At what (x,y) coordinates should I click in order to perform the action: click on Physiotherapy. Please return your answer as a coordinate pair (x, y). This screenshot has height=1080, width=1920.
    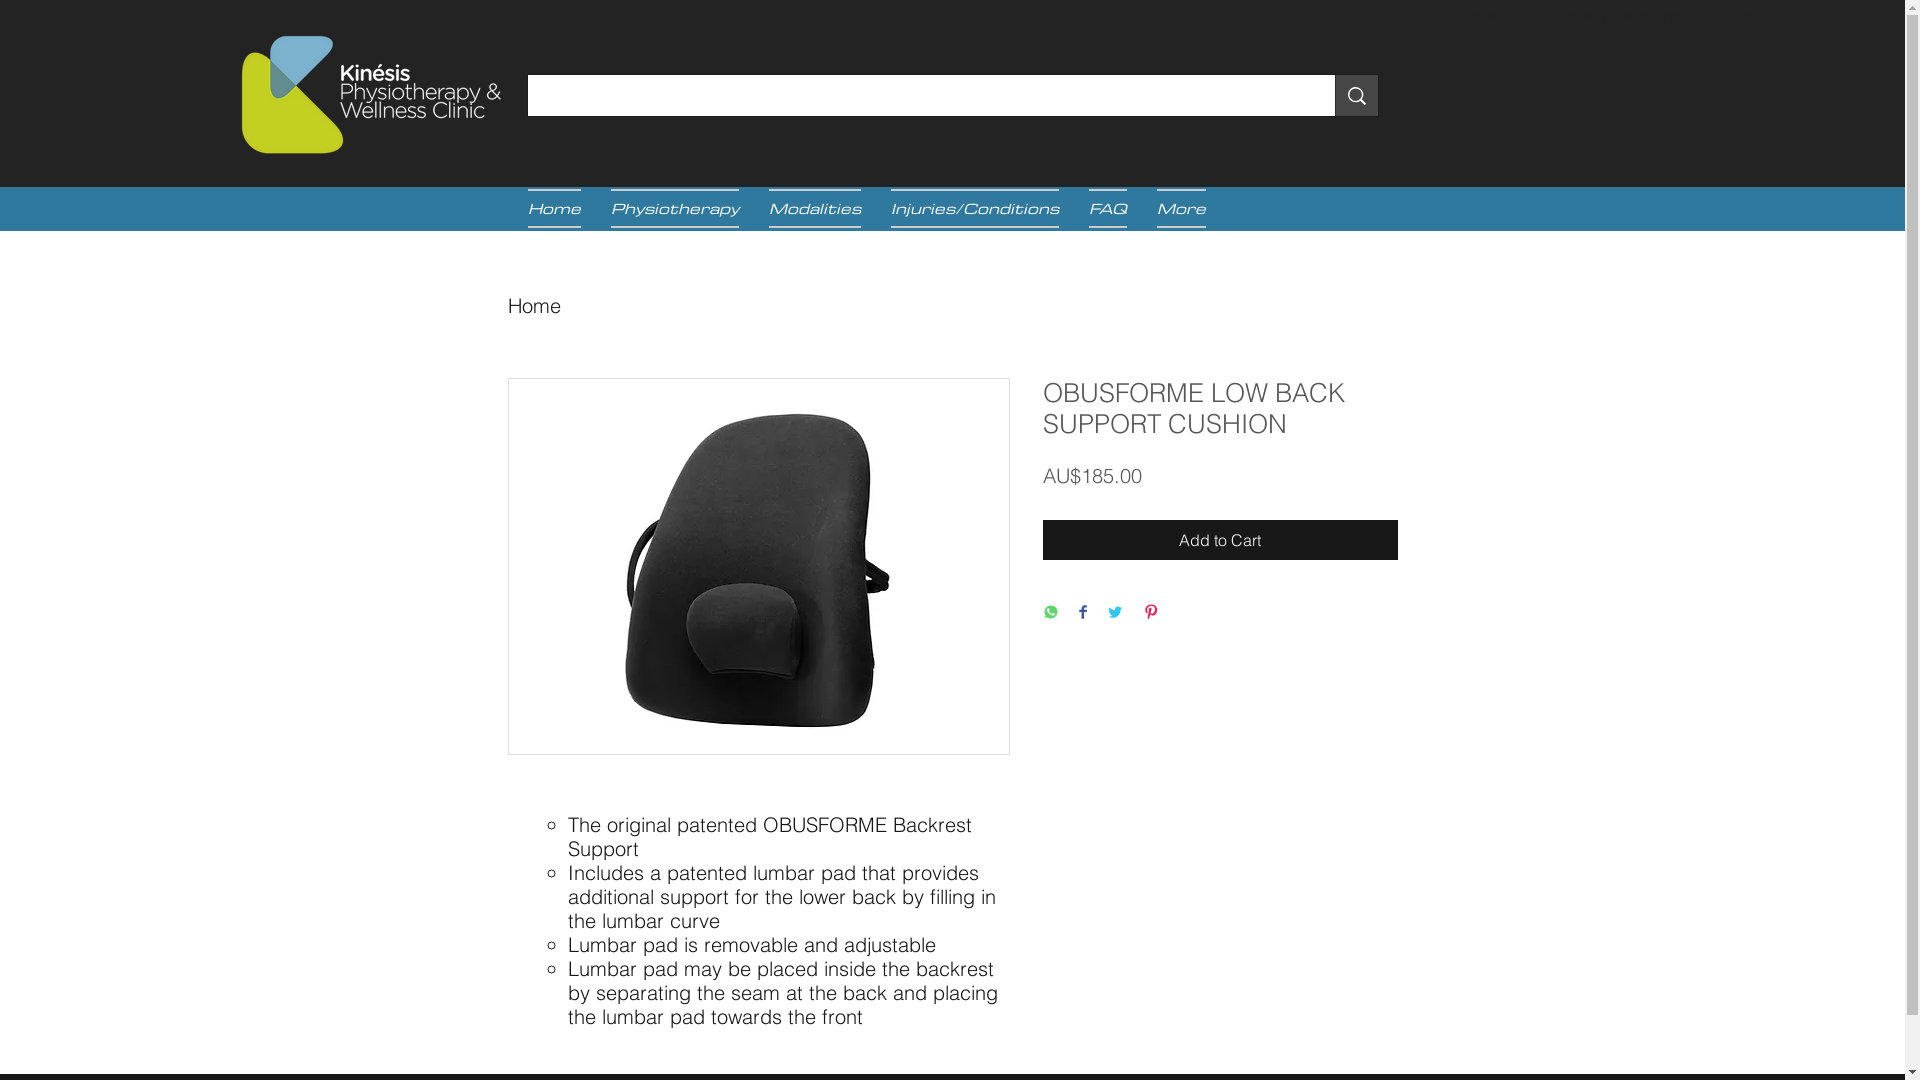
    Looking at the image, I should click on (675, 208).